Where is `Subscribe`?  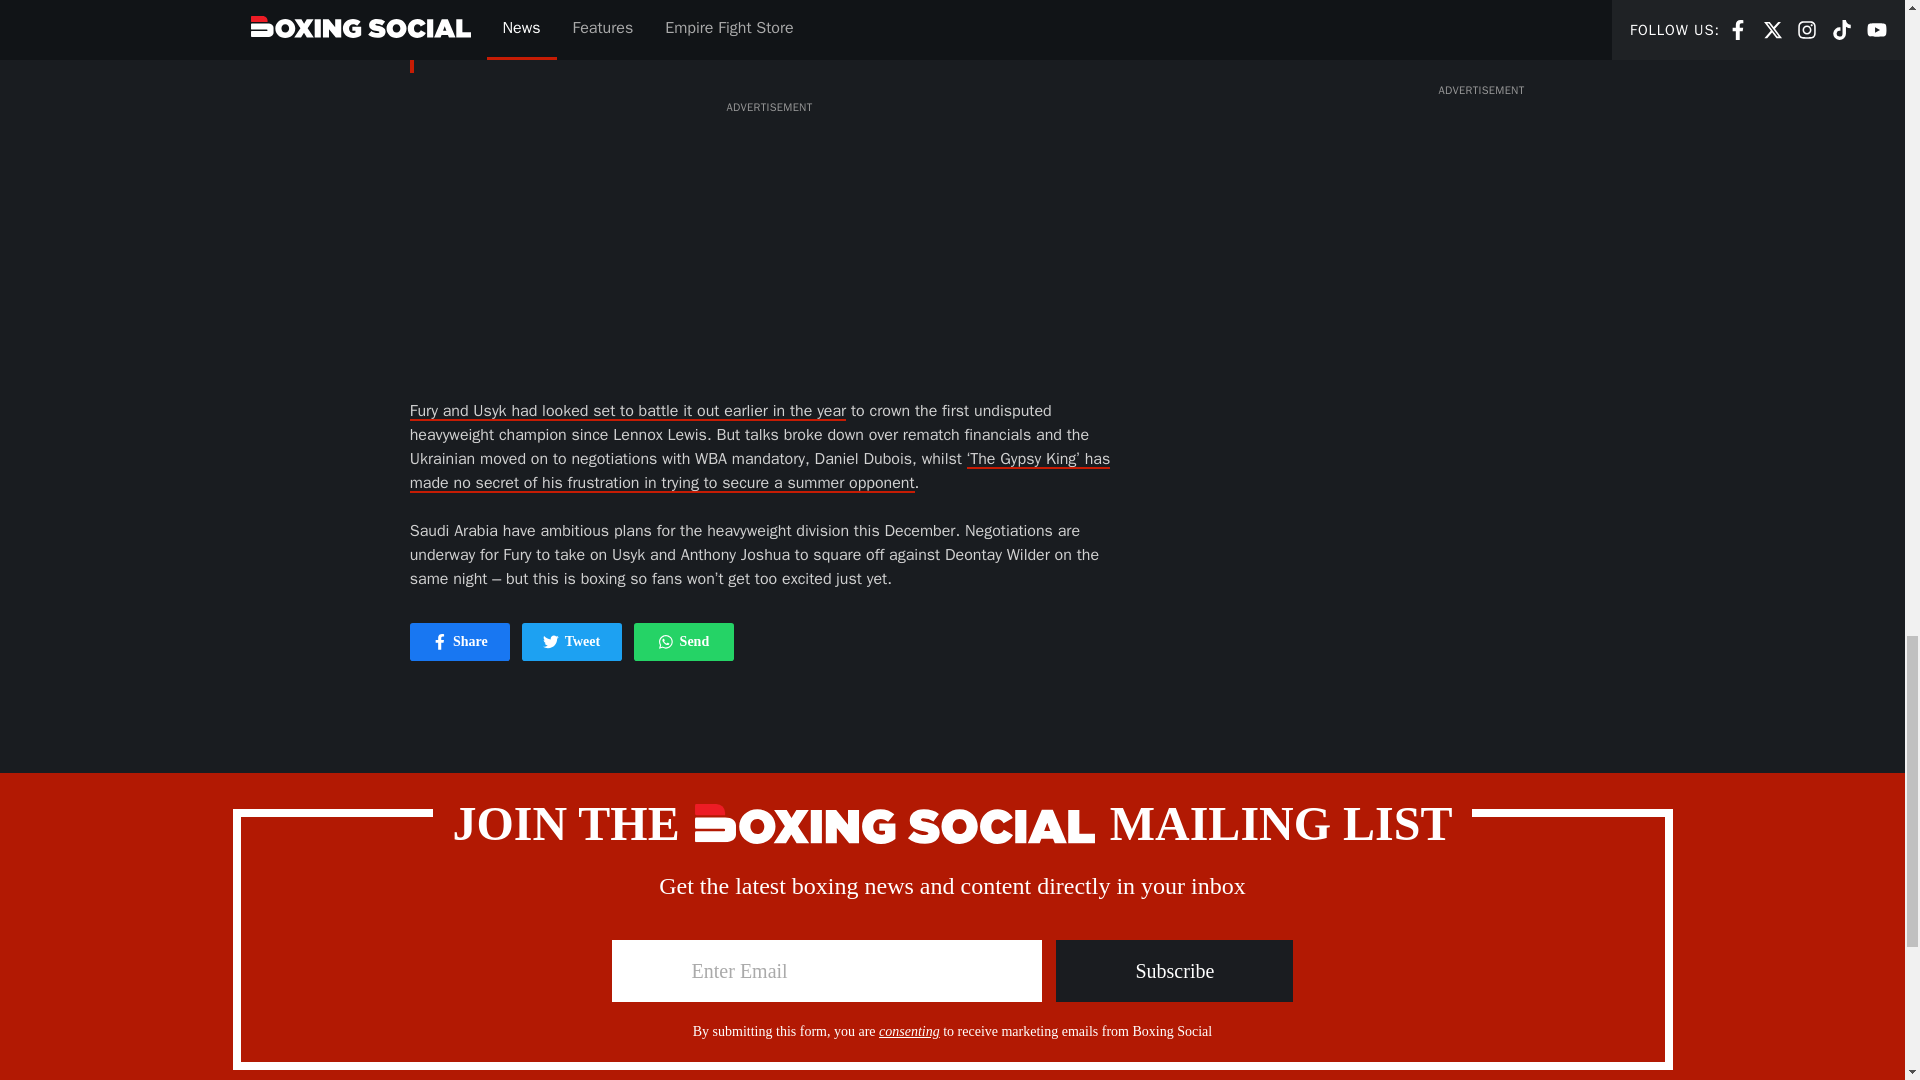 Subscribe is located at coordinates (1174, 970).